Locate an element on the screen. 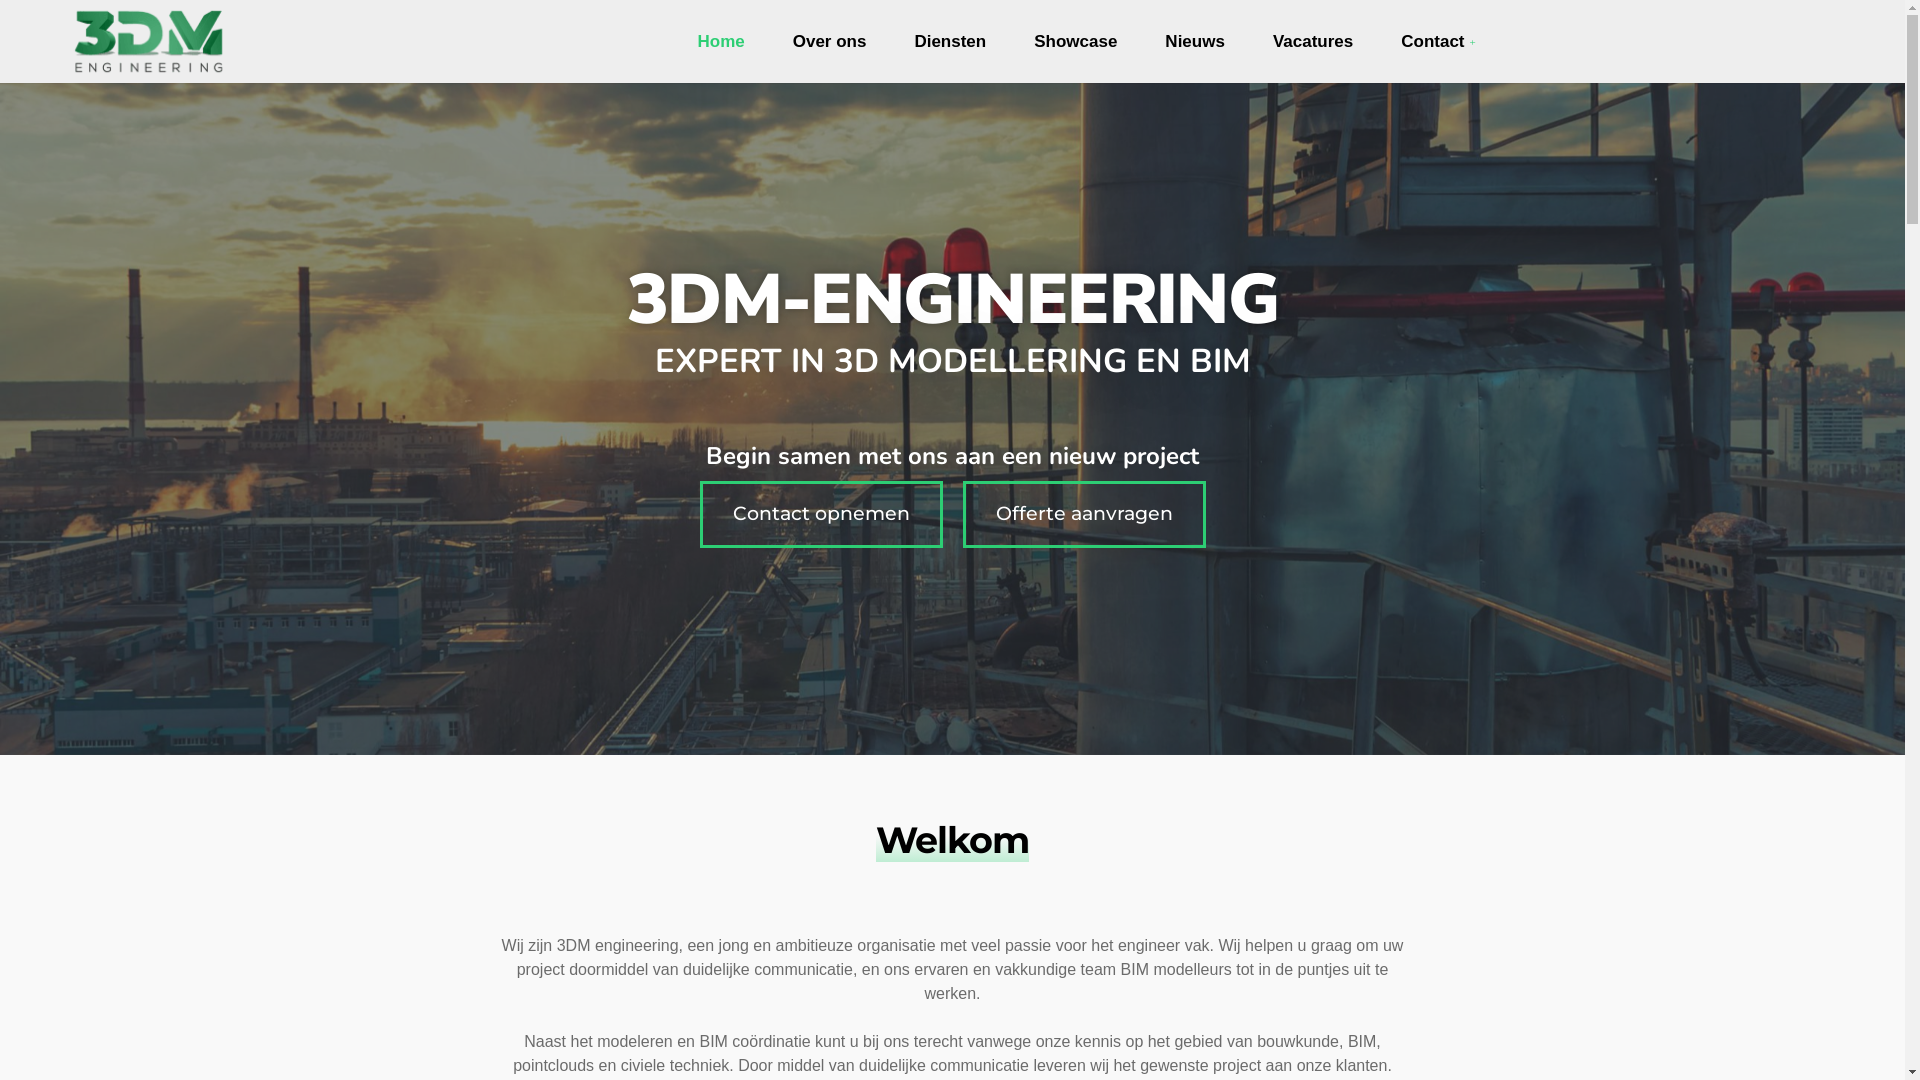 The height and width of the screenshot is (1080, 1920). Diensten is located at coordinates (950, 42).